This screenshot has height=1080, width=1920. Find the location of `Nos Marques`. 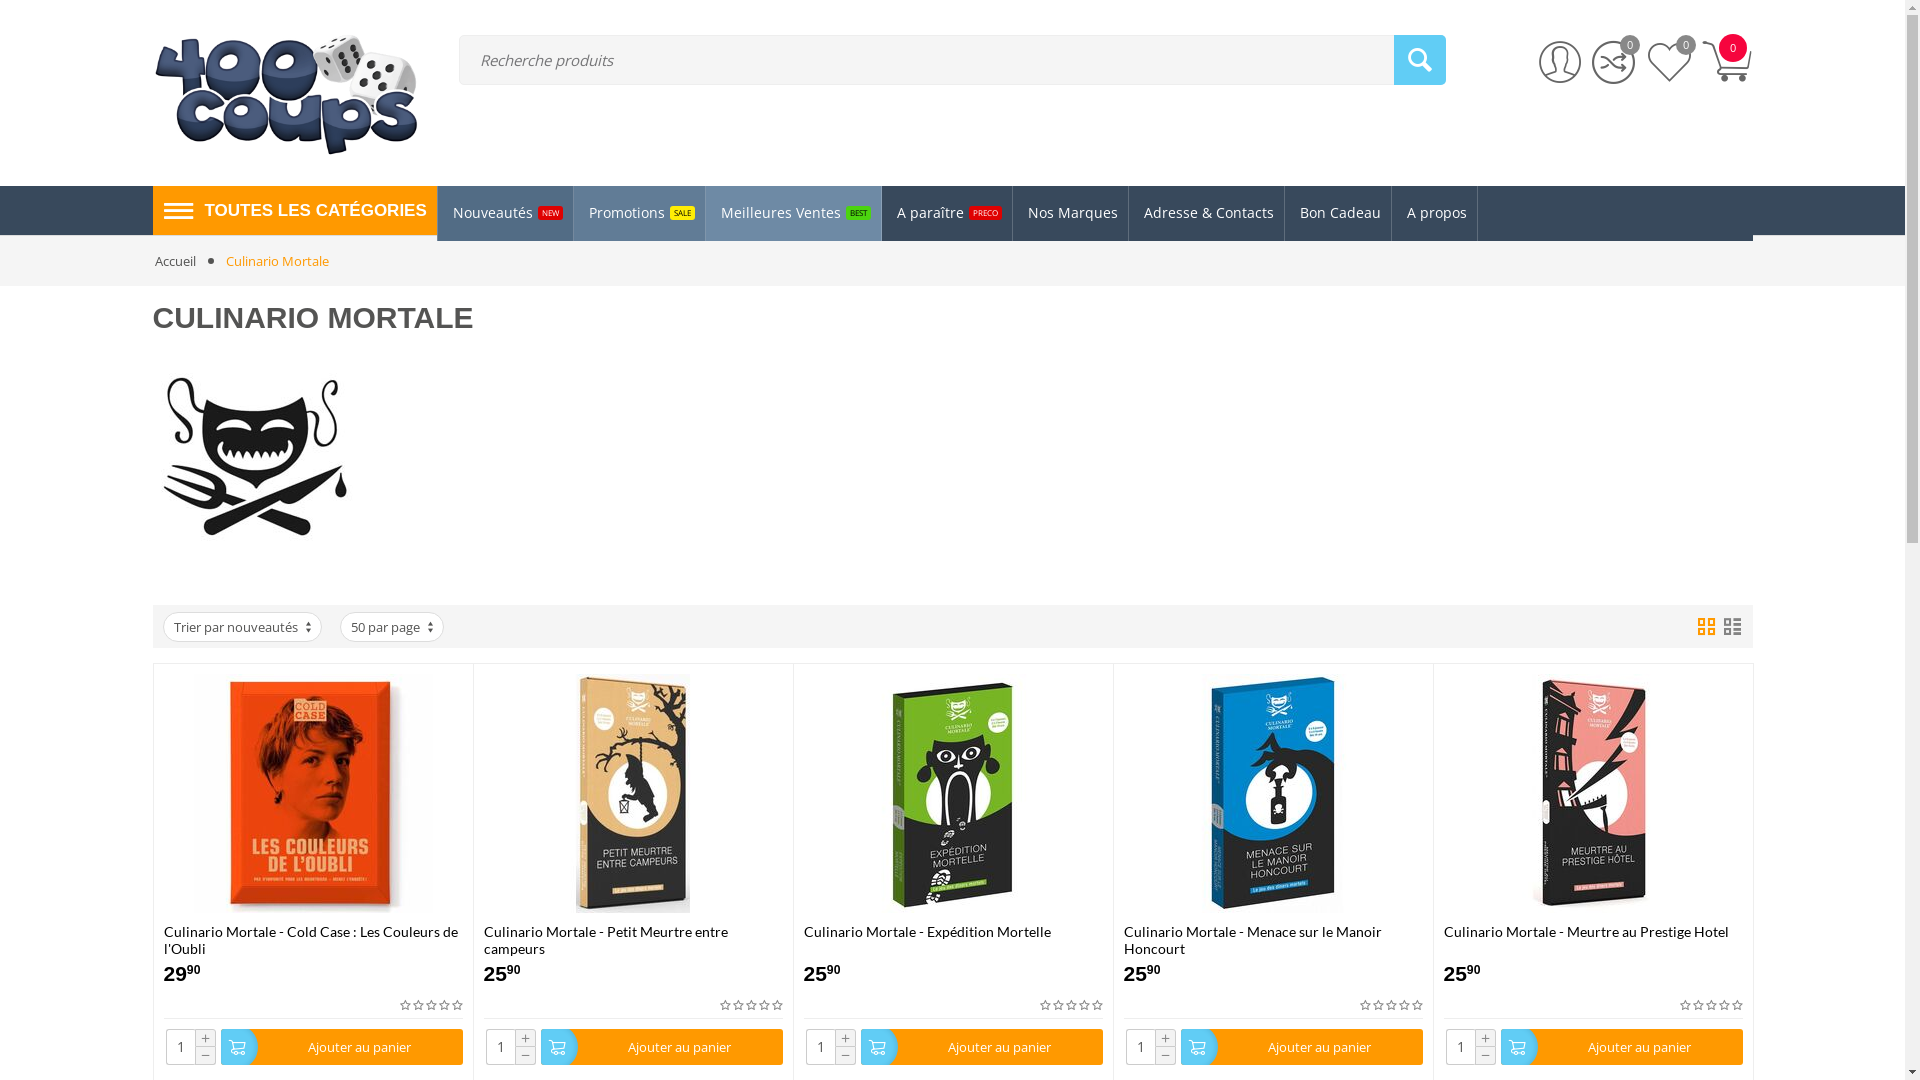

Nos Marques is located at coordinates (1071, 214).